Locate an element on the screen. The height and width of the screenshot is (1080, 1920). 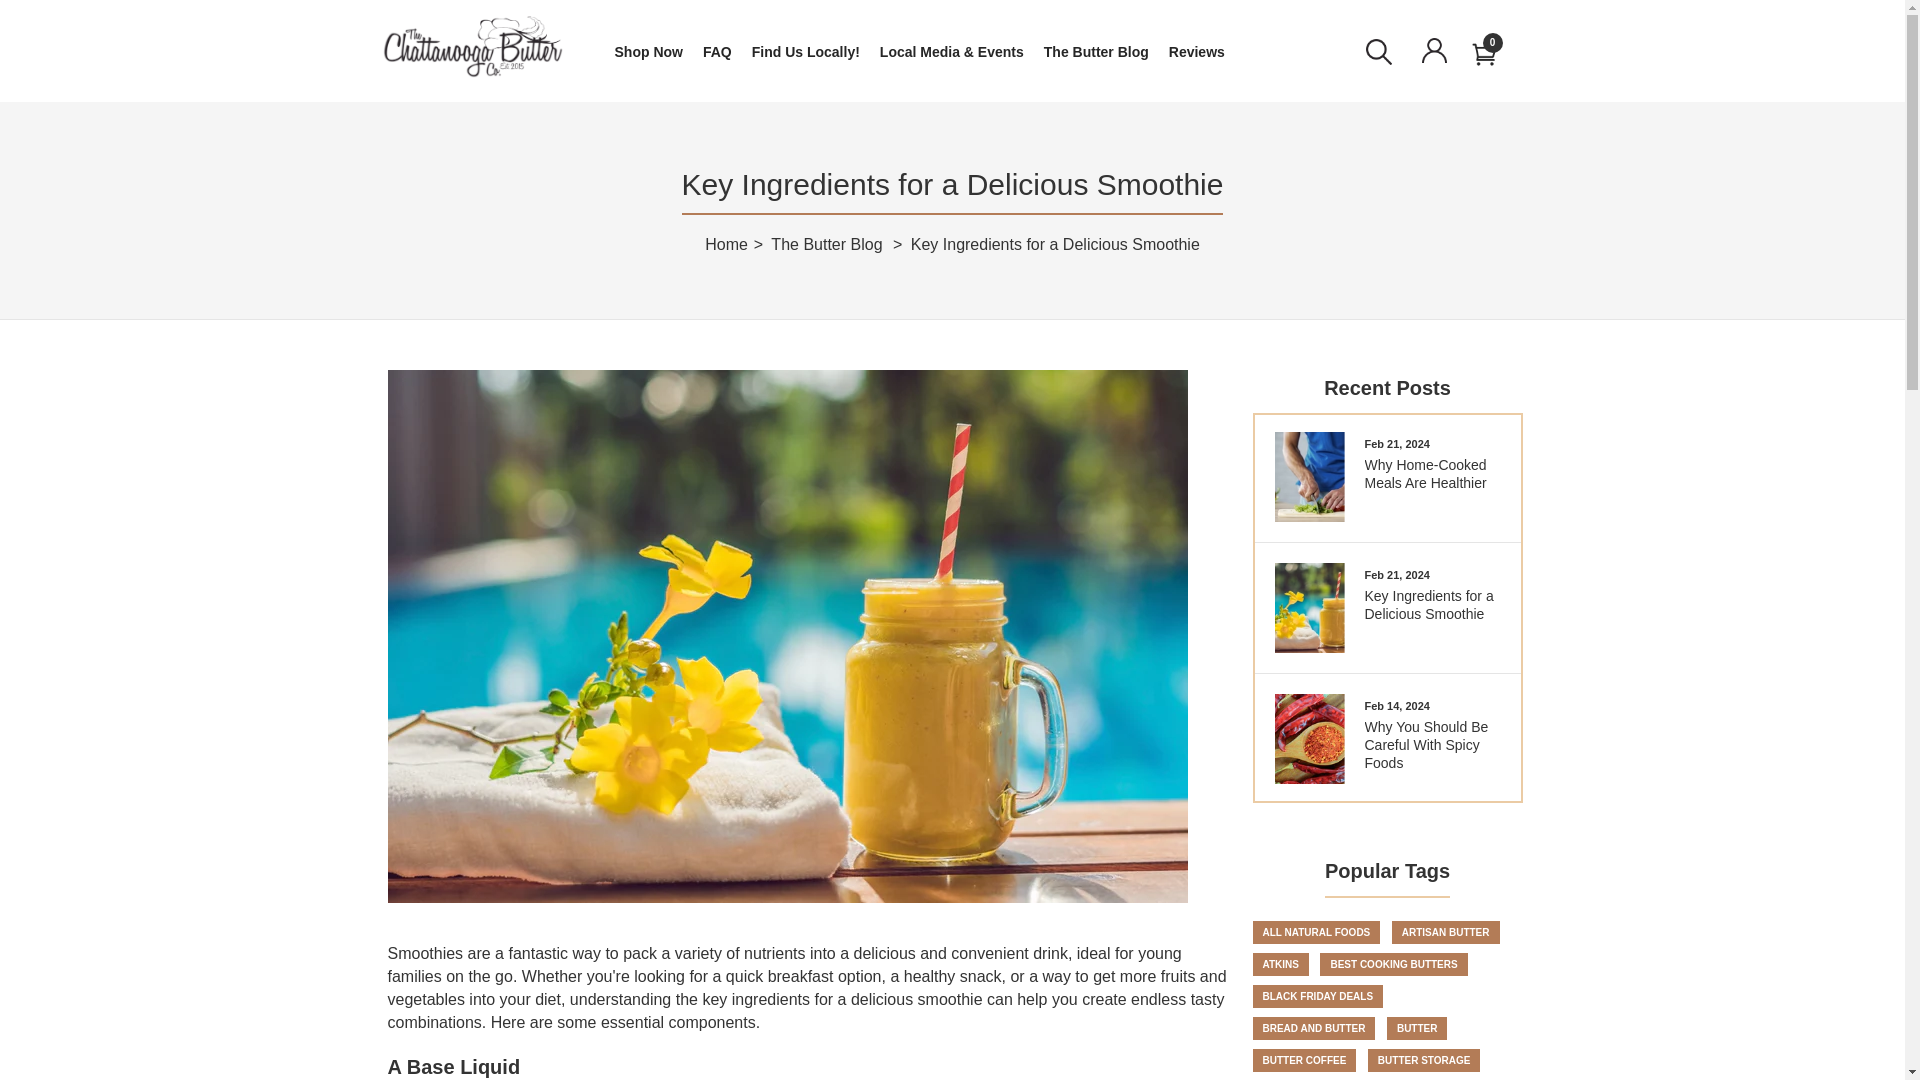
Narrow search to articles also having tag butter storage is located at coordinates (1316, 996).